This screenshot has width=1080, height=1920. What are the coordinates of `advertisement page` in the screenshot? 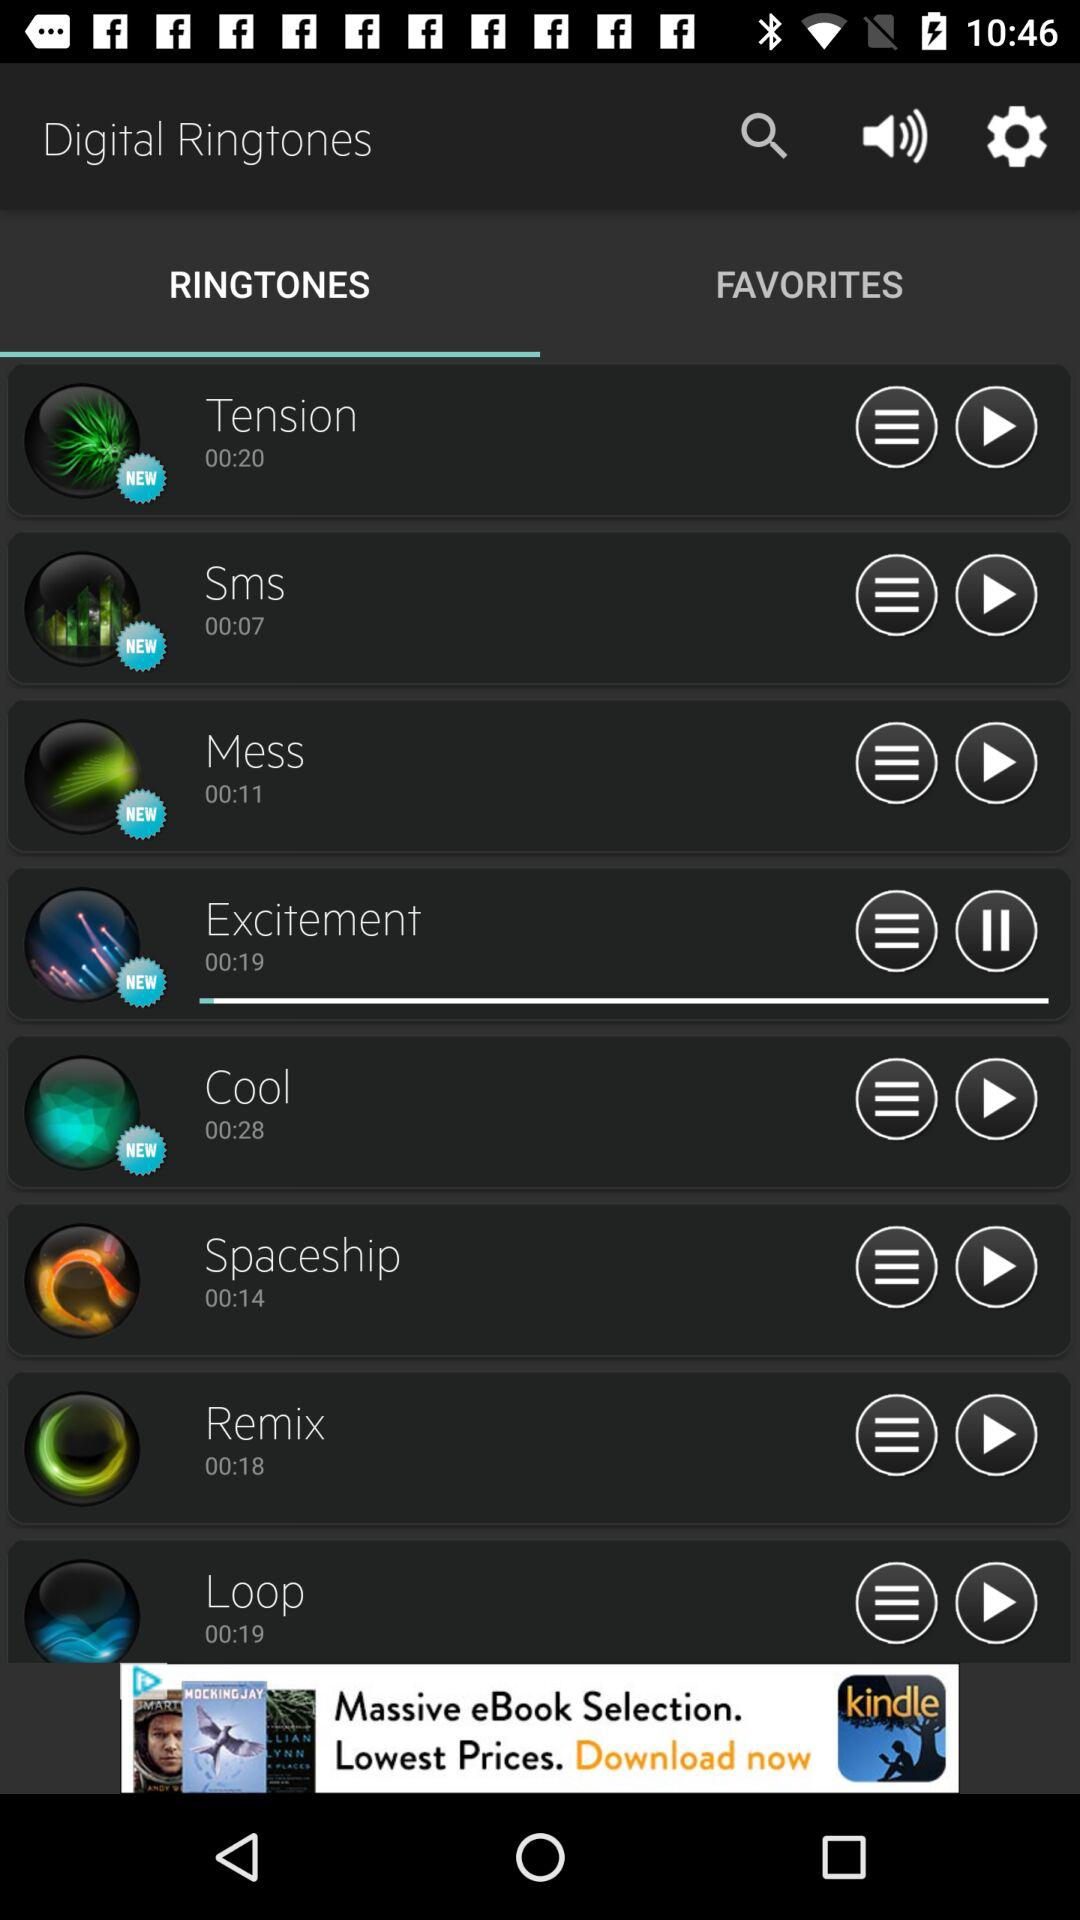 It's located at (540, 1728).